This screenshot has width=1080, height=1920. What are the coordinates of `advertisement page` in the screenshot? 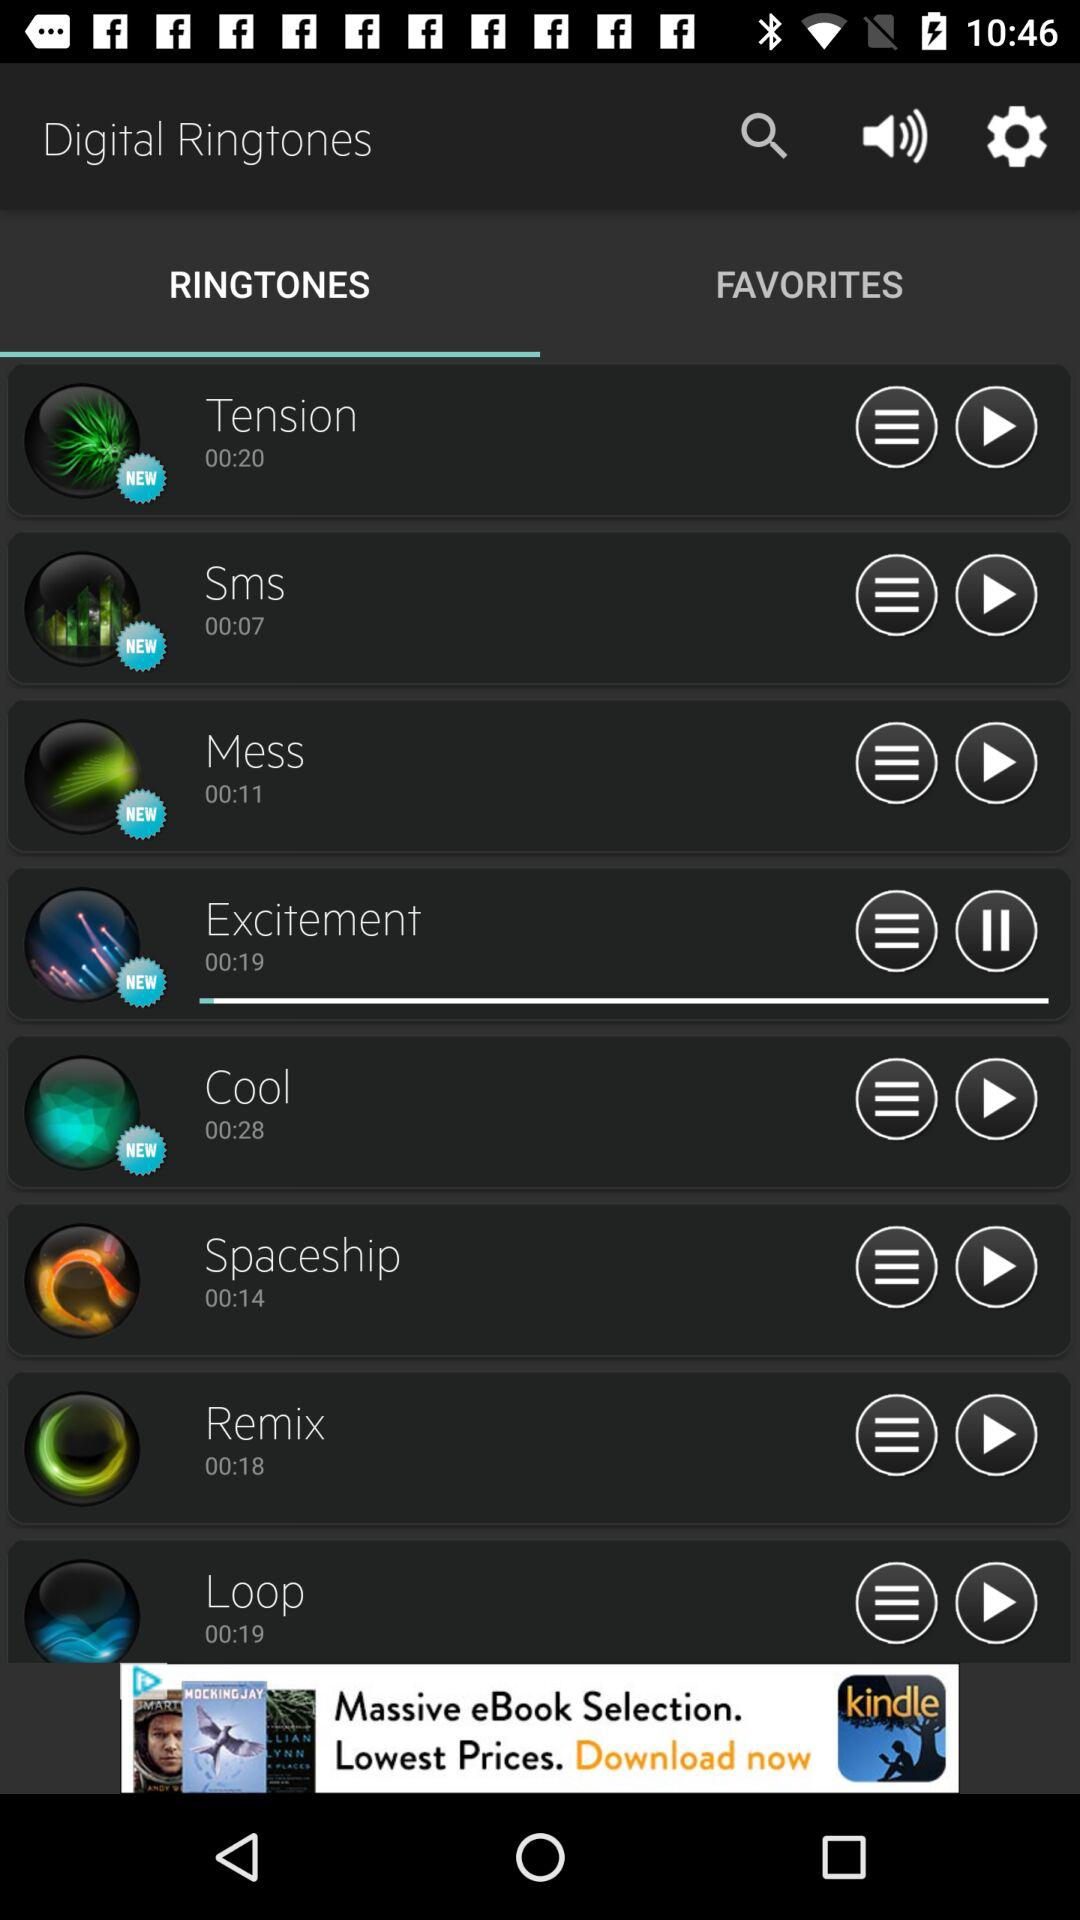 It's located at (540, 1728).